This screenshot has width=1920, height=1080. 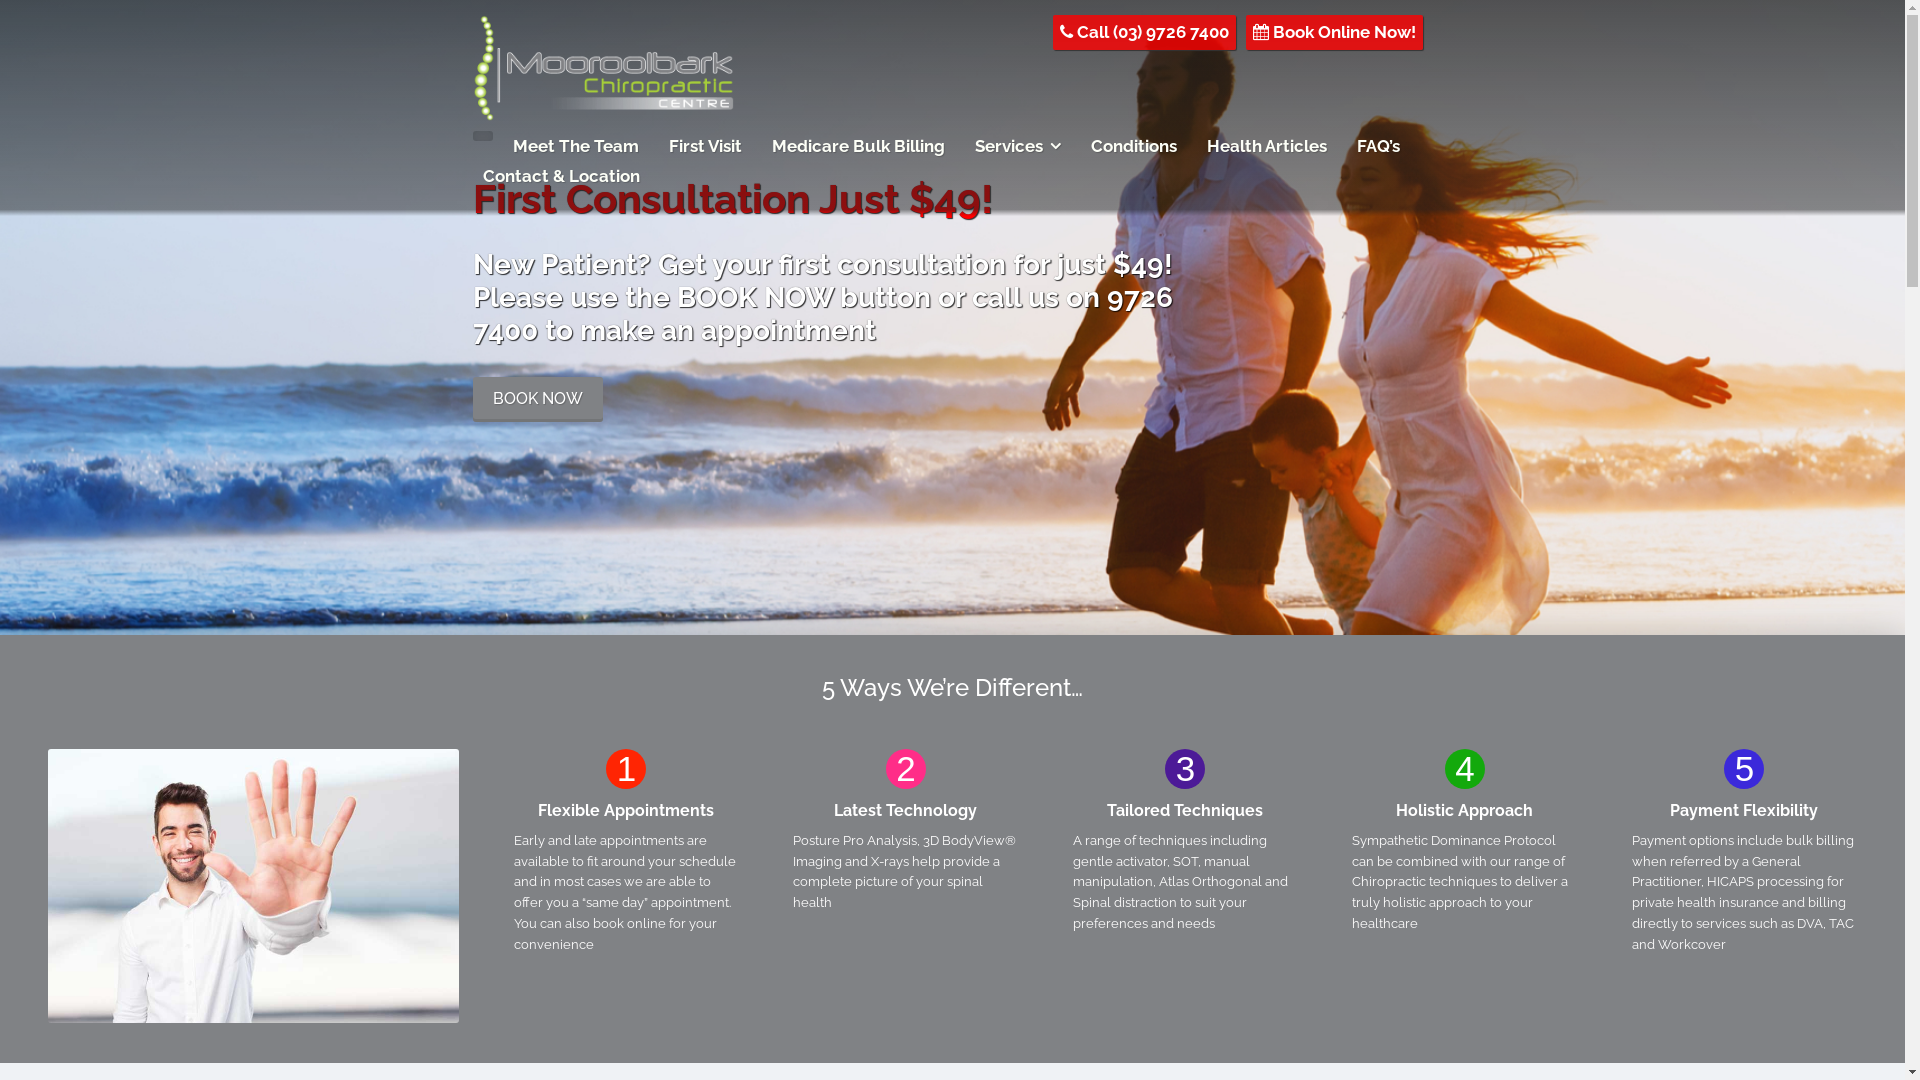 I want to click on Medicare Bulk Billing, so click(x=858, y=146).